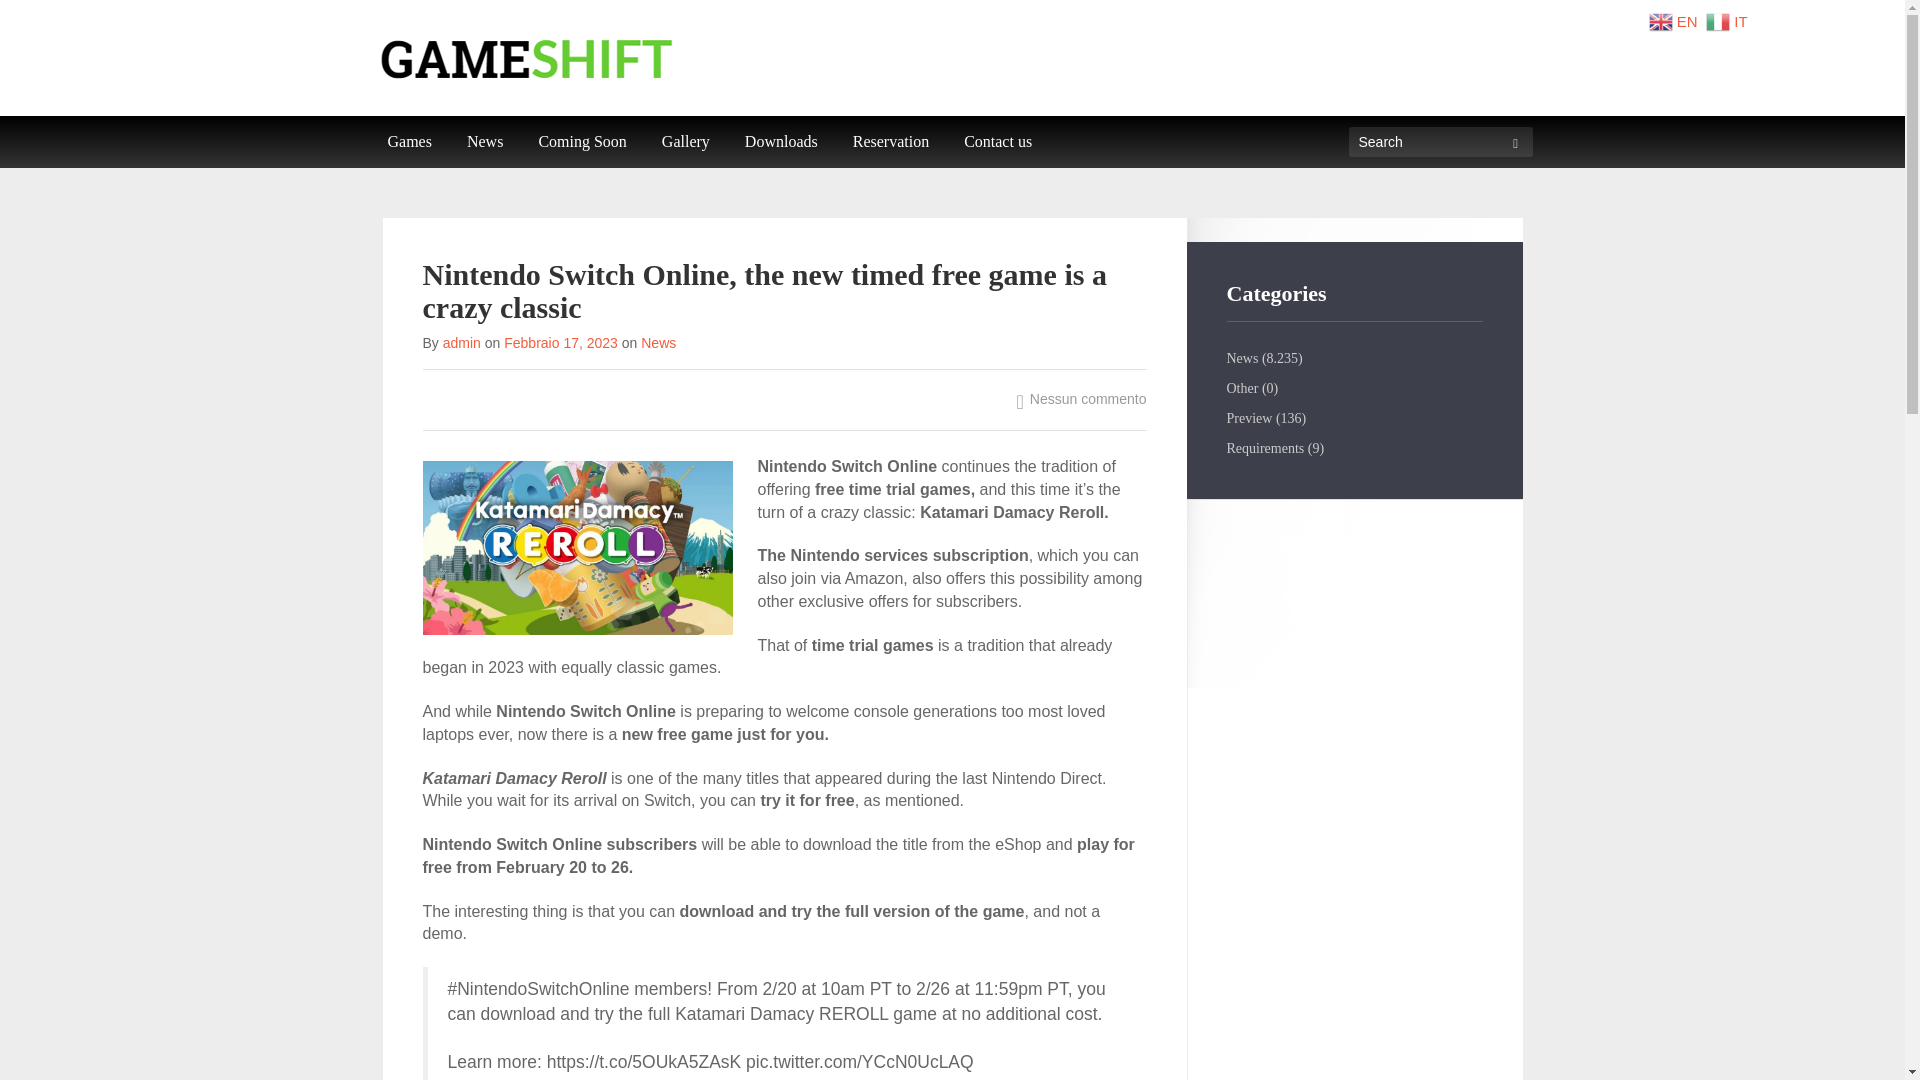  What do you see at coordinates (1676, 20) in the screenshot?
I see `English` at bounding box center [1676, 20].